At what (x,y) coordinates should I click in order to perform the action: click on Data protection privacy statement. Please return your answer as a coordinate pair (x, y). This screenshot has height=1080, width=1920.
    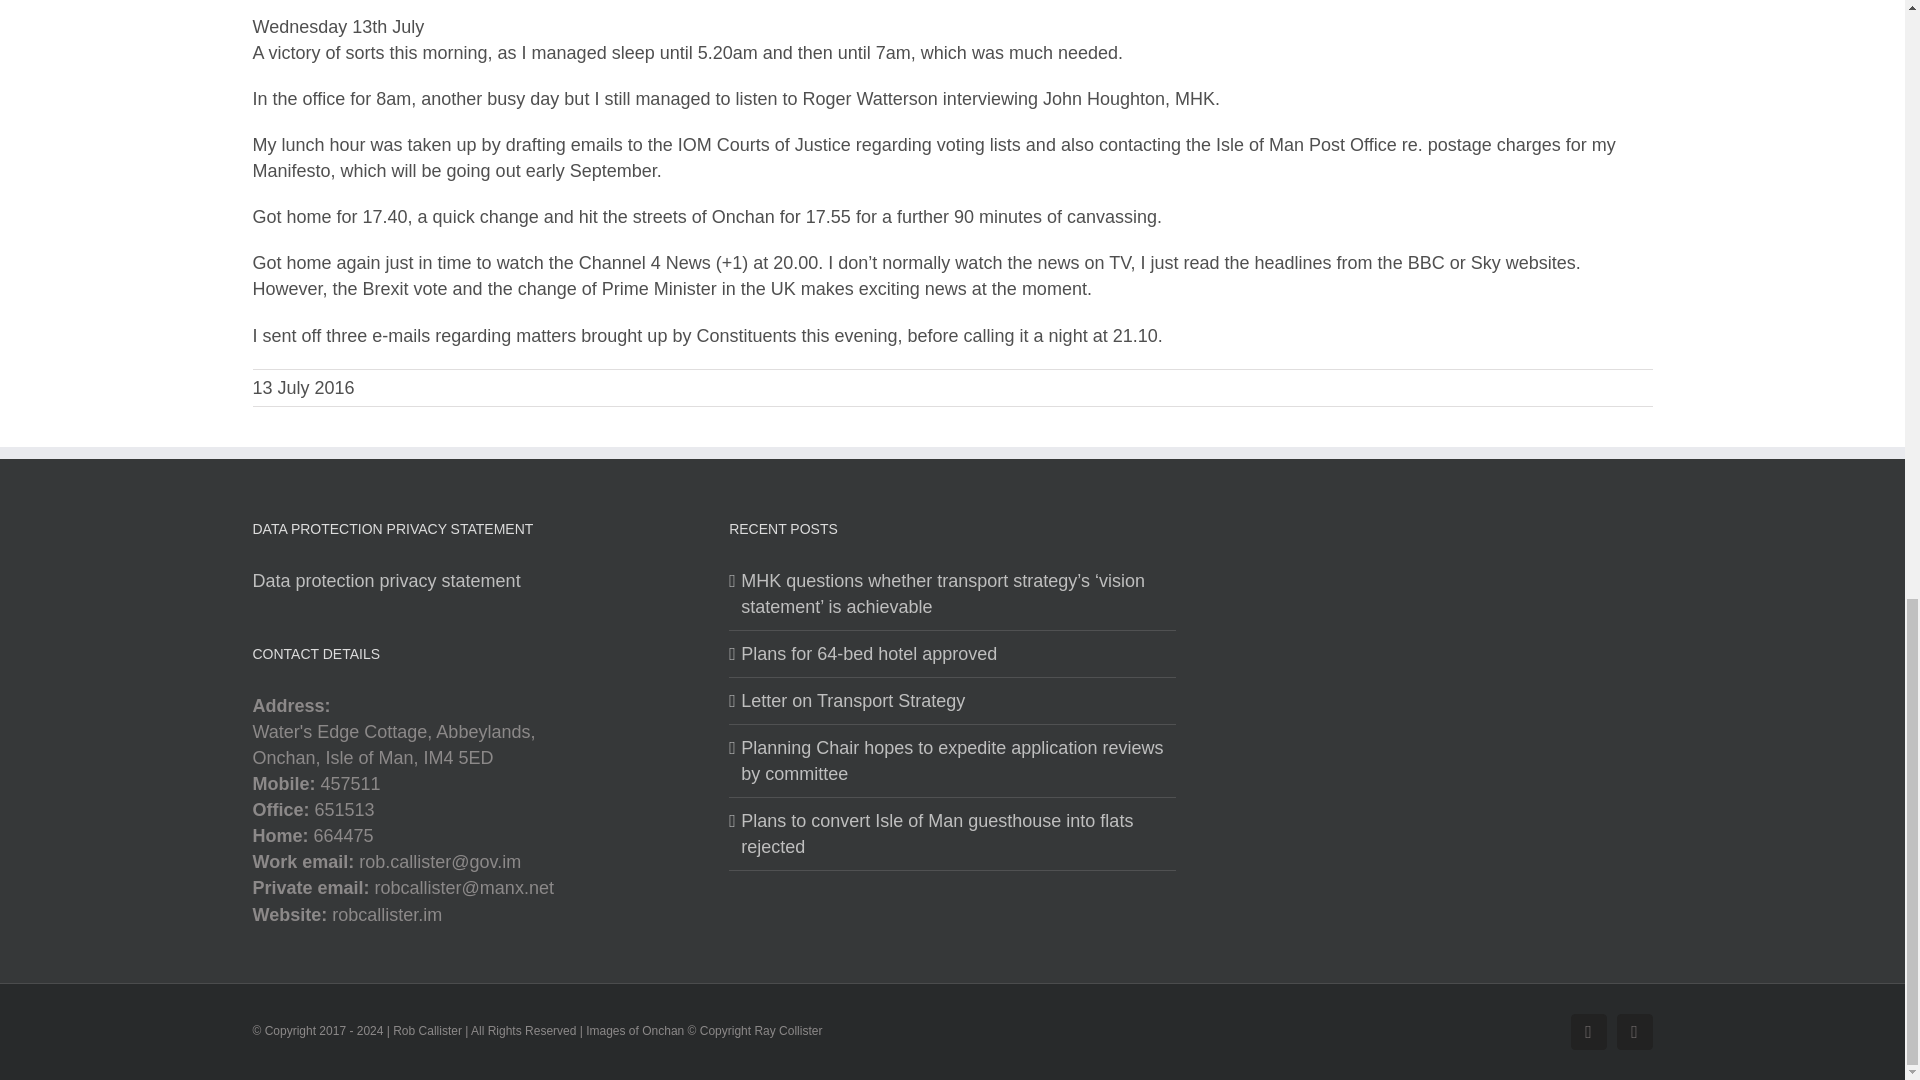
    Looking at the image, I should click on (386, 580).